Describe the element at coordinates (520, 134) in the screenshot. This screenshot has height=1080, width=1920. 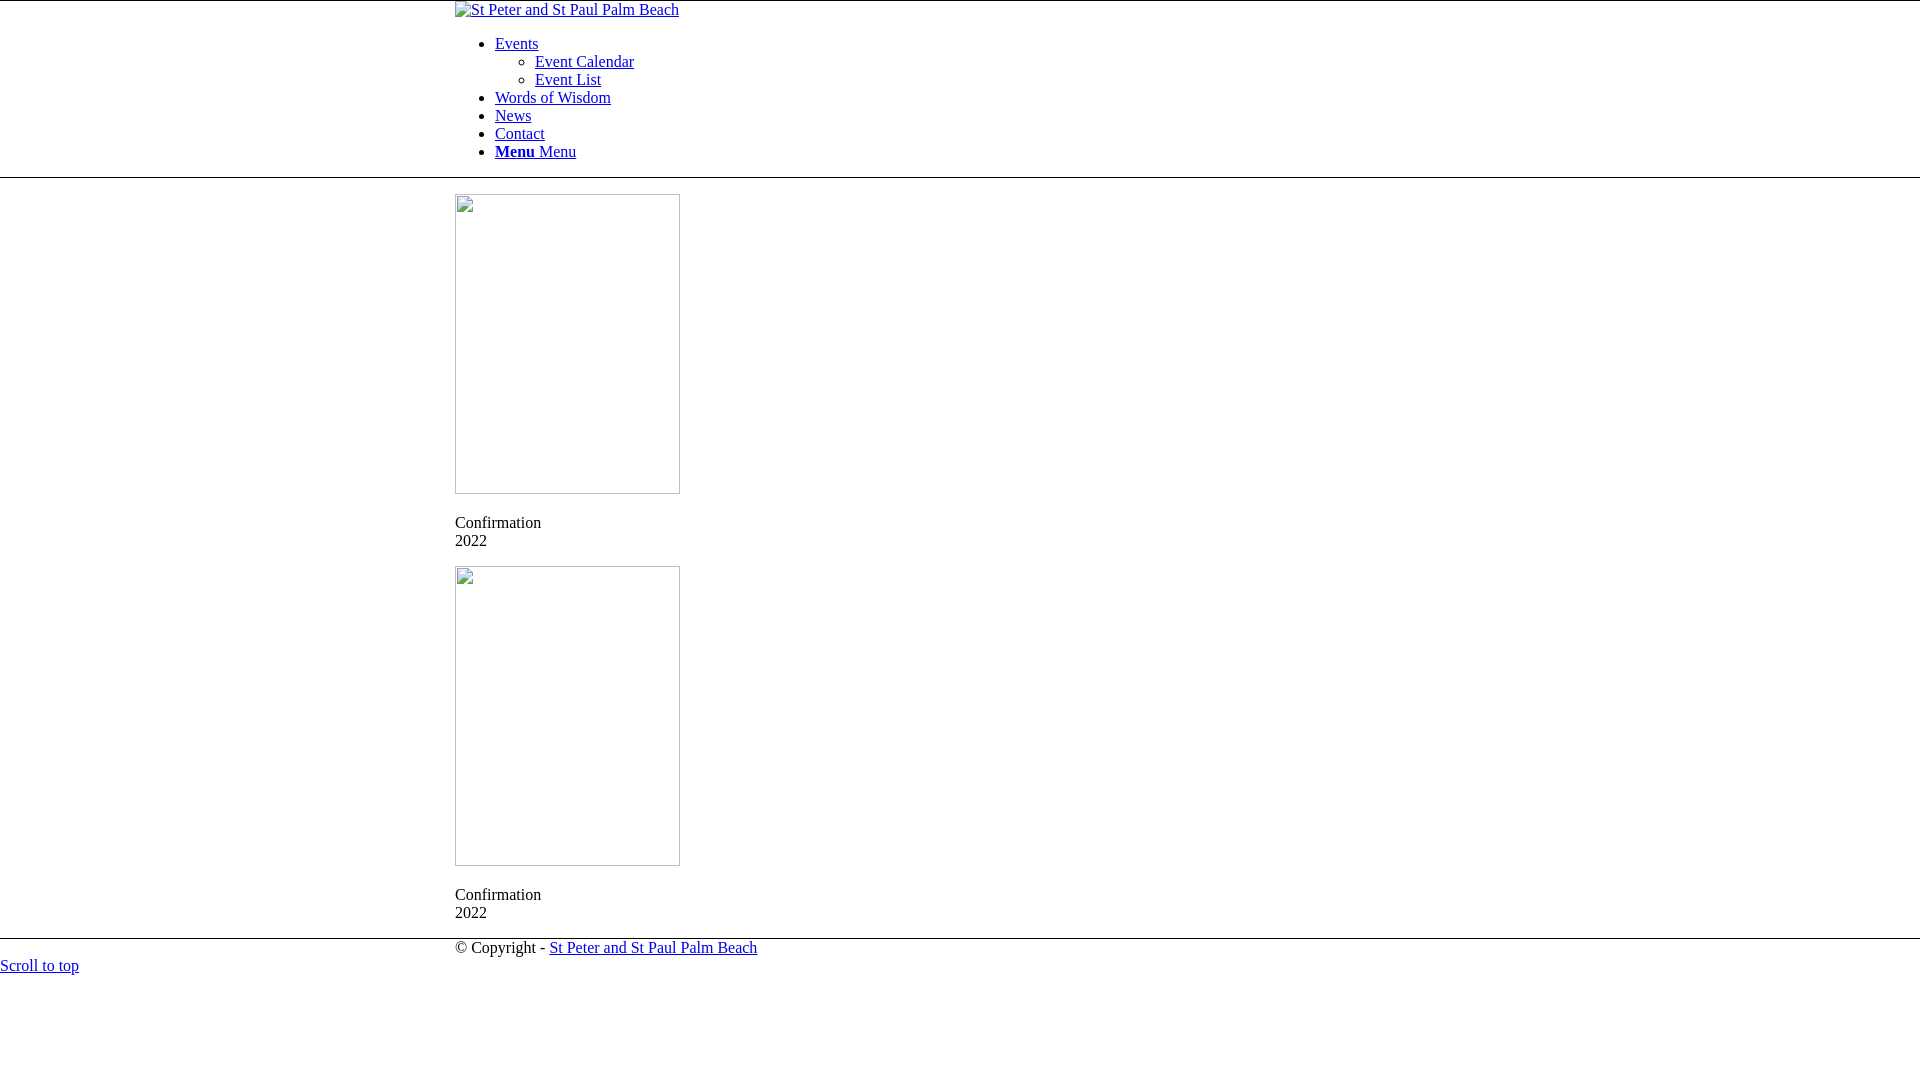
I see `Contact` at that location.